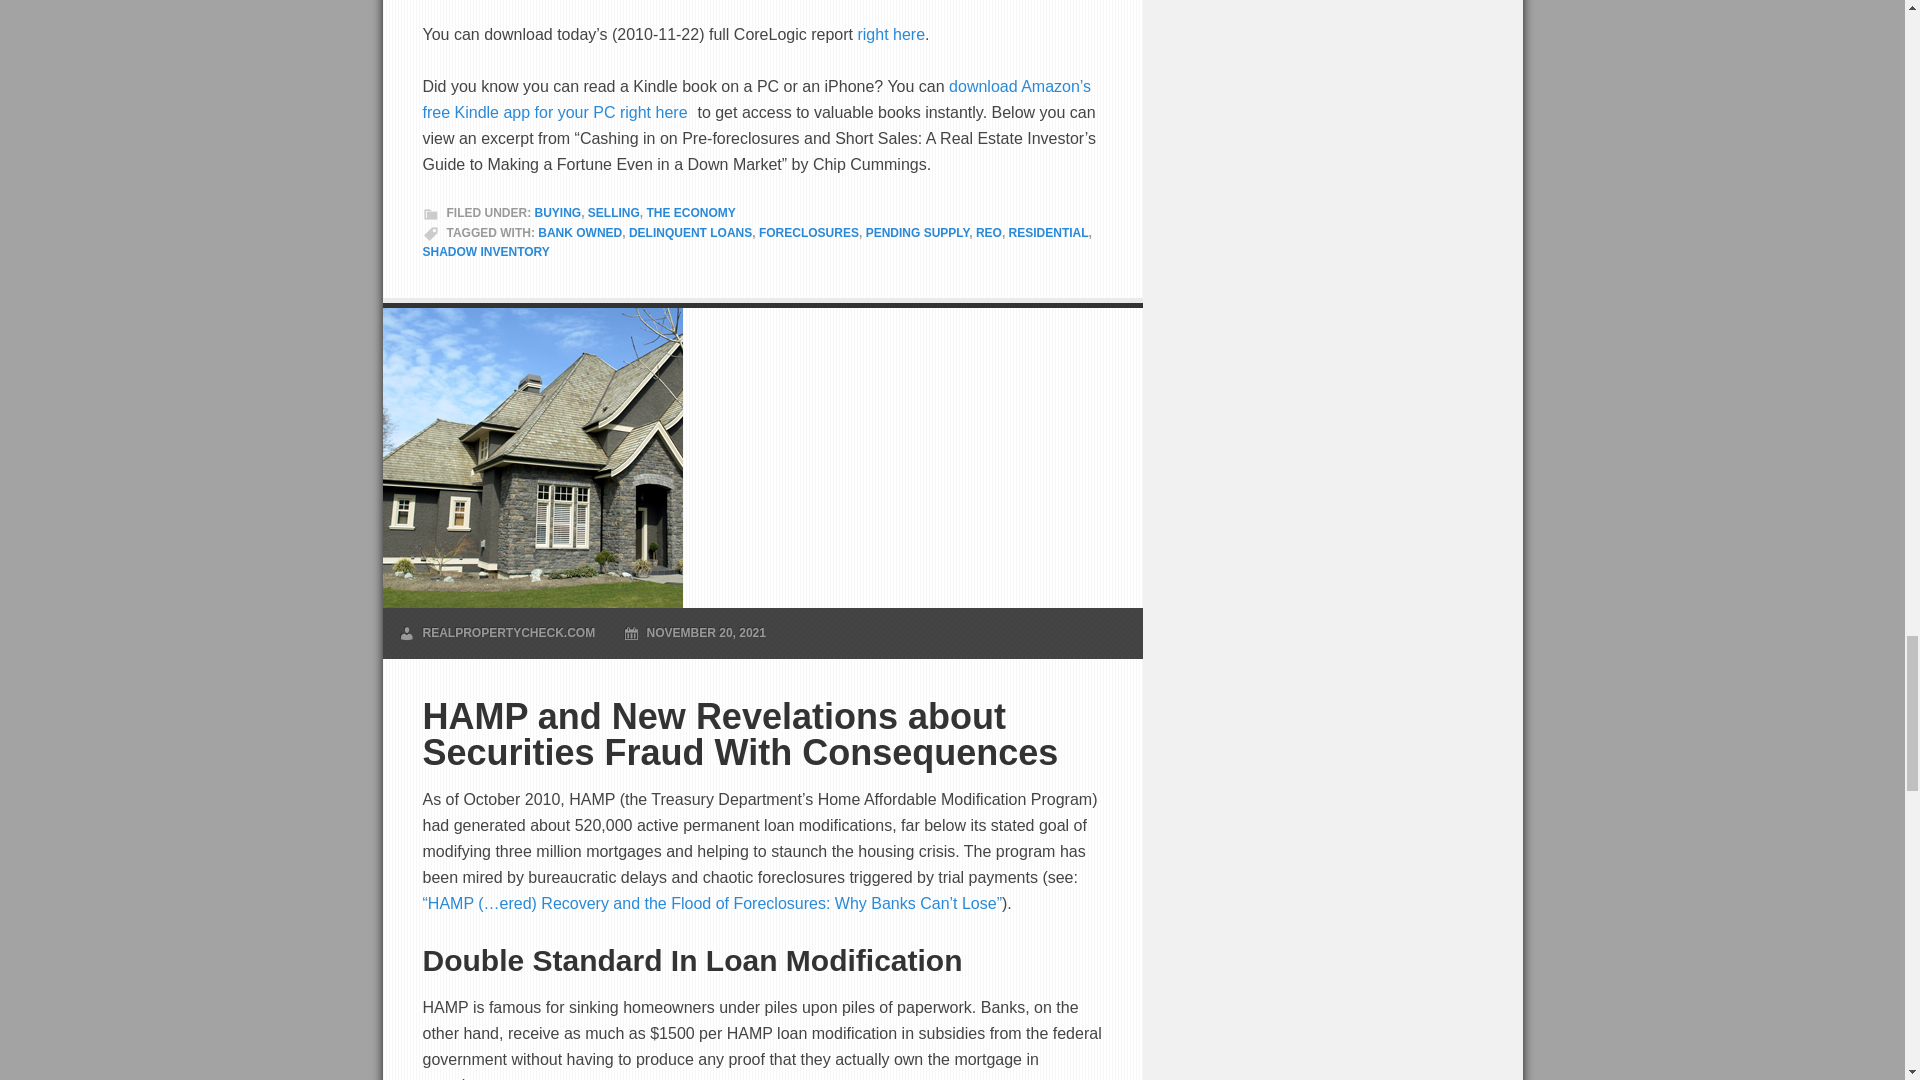  I want to click on DELINQUENT LOANS, so click(690, 232).